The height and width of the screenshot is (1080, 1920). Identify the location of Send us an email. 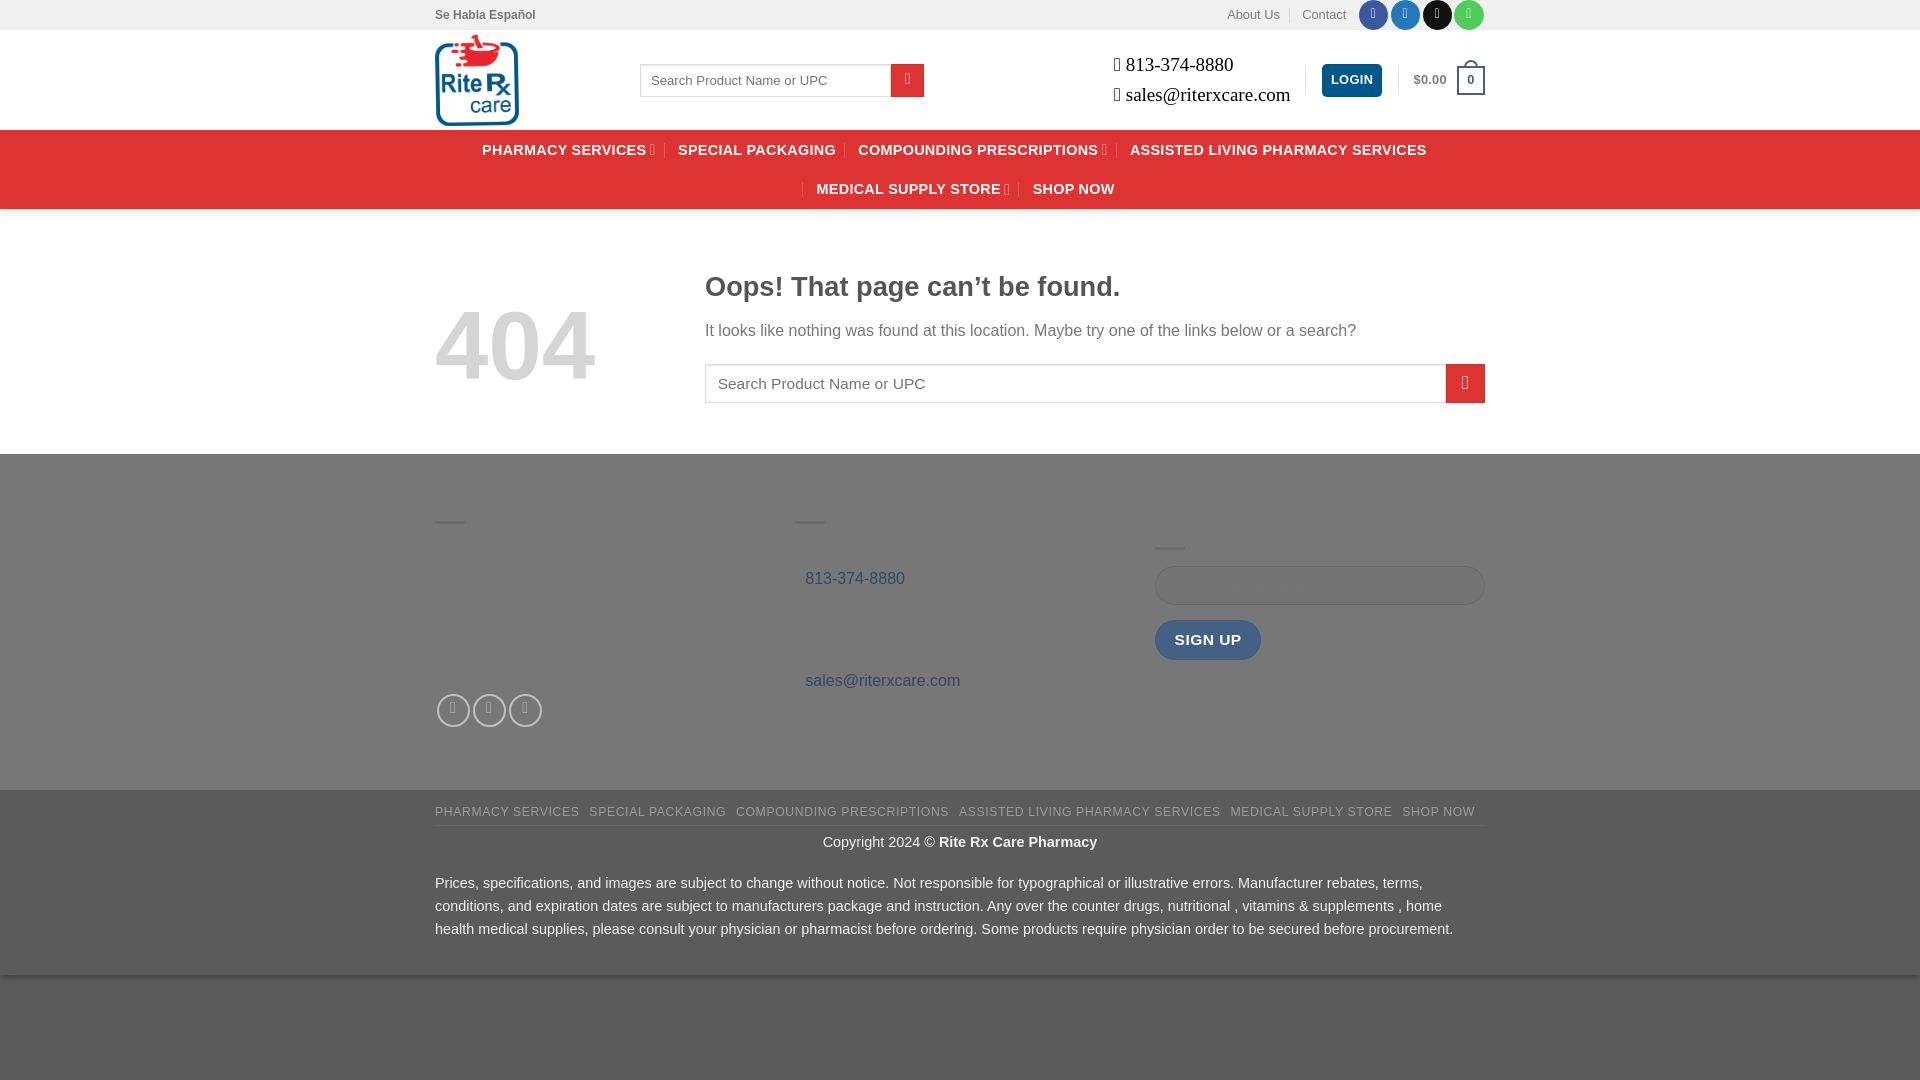
(1436, 15).